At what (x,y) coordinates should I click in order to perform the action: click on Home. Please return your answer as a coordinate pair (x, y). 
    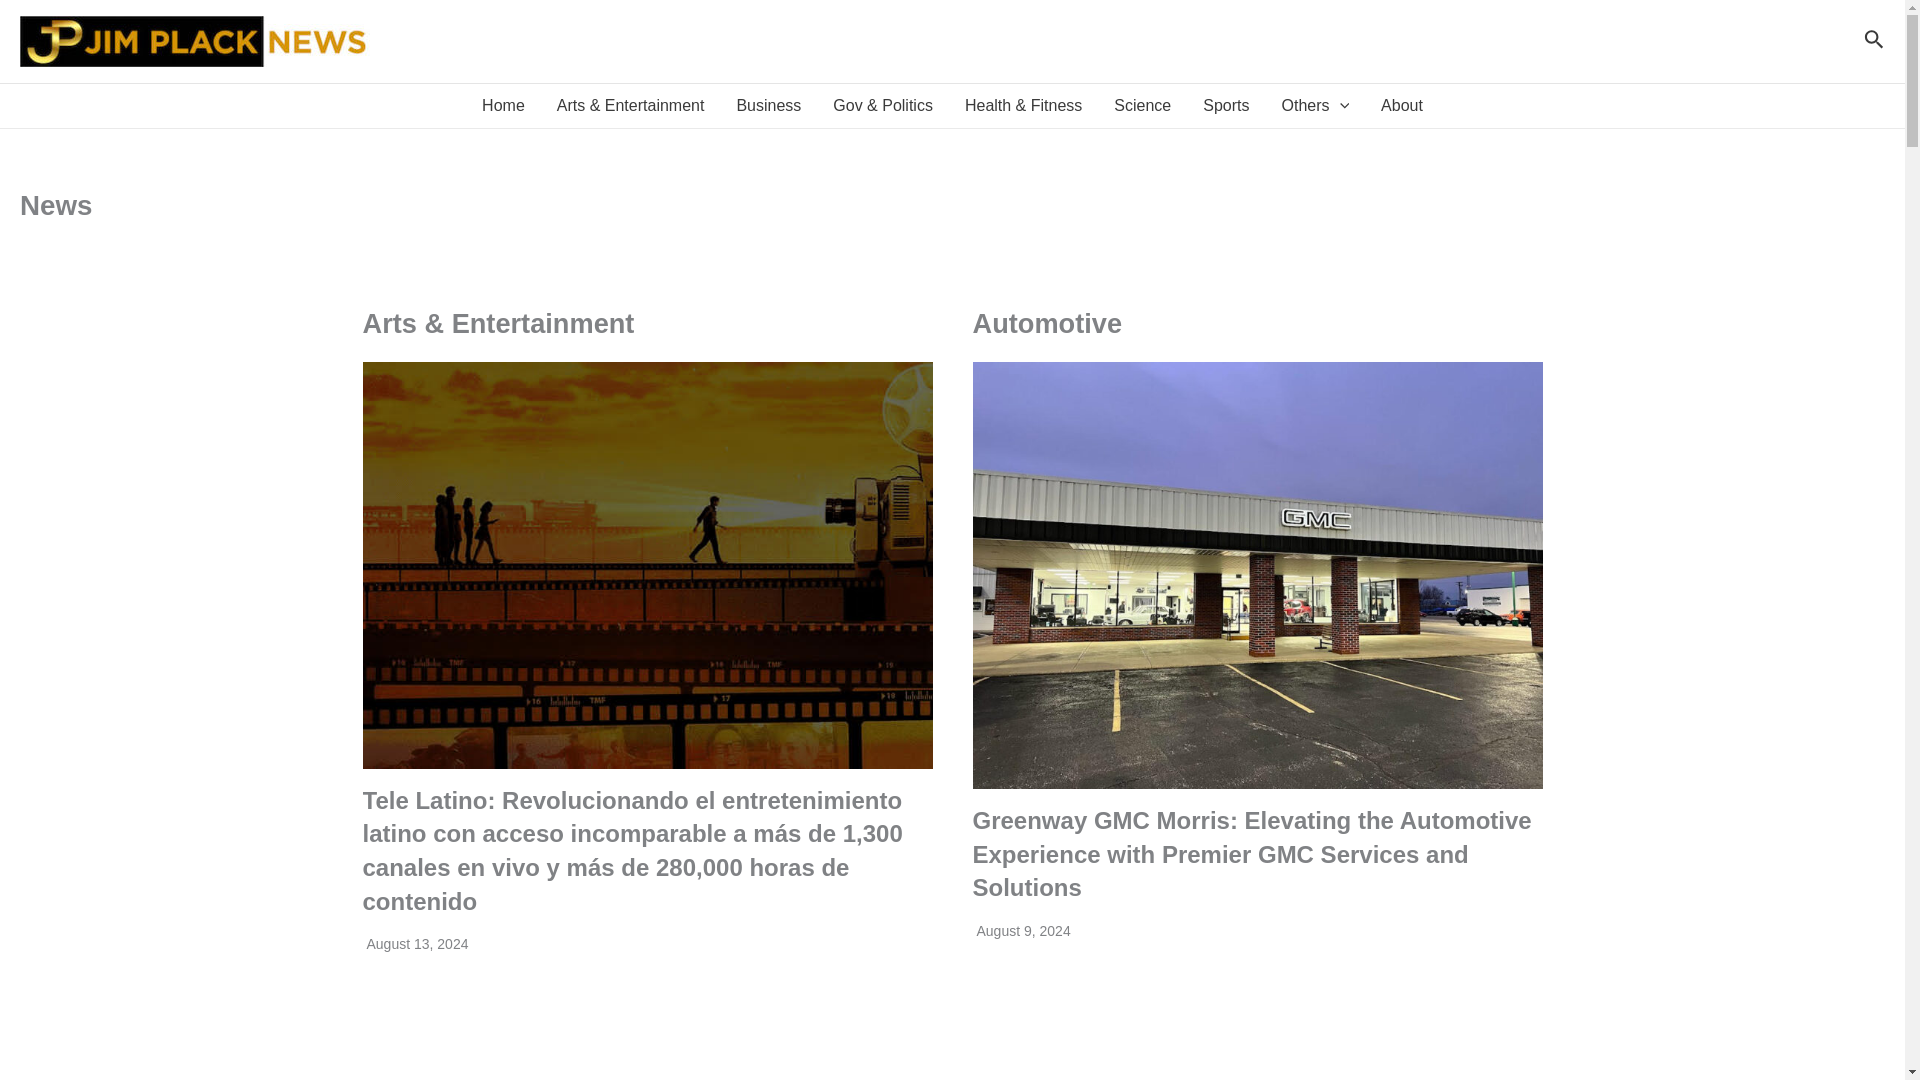
    Looking at the image, I should click on (504, 106).